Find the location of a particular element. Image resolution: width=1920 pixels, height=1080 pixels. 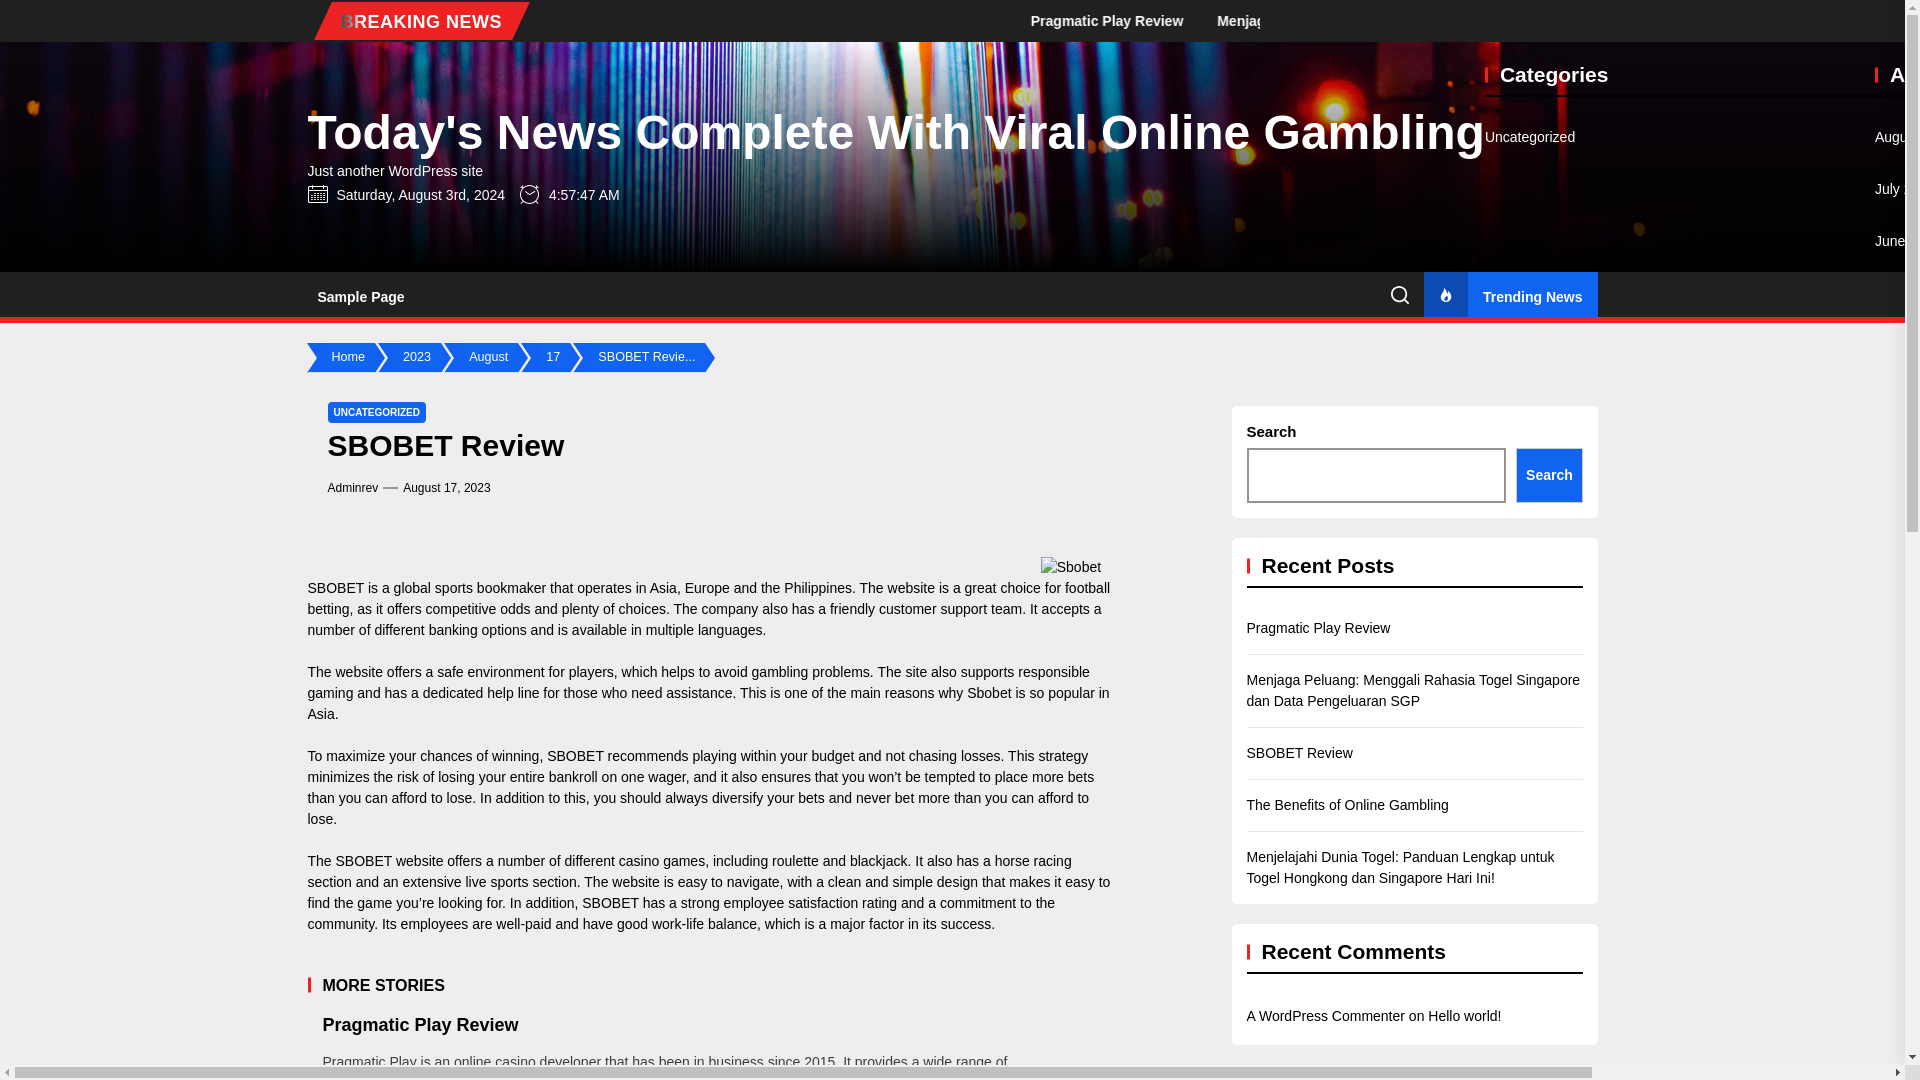

June 2024 is located at coordinates (1898, 241).